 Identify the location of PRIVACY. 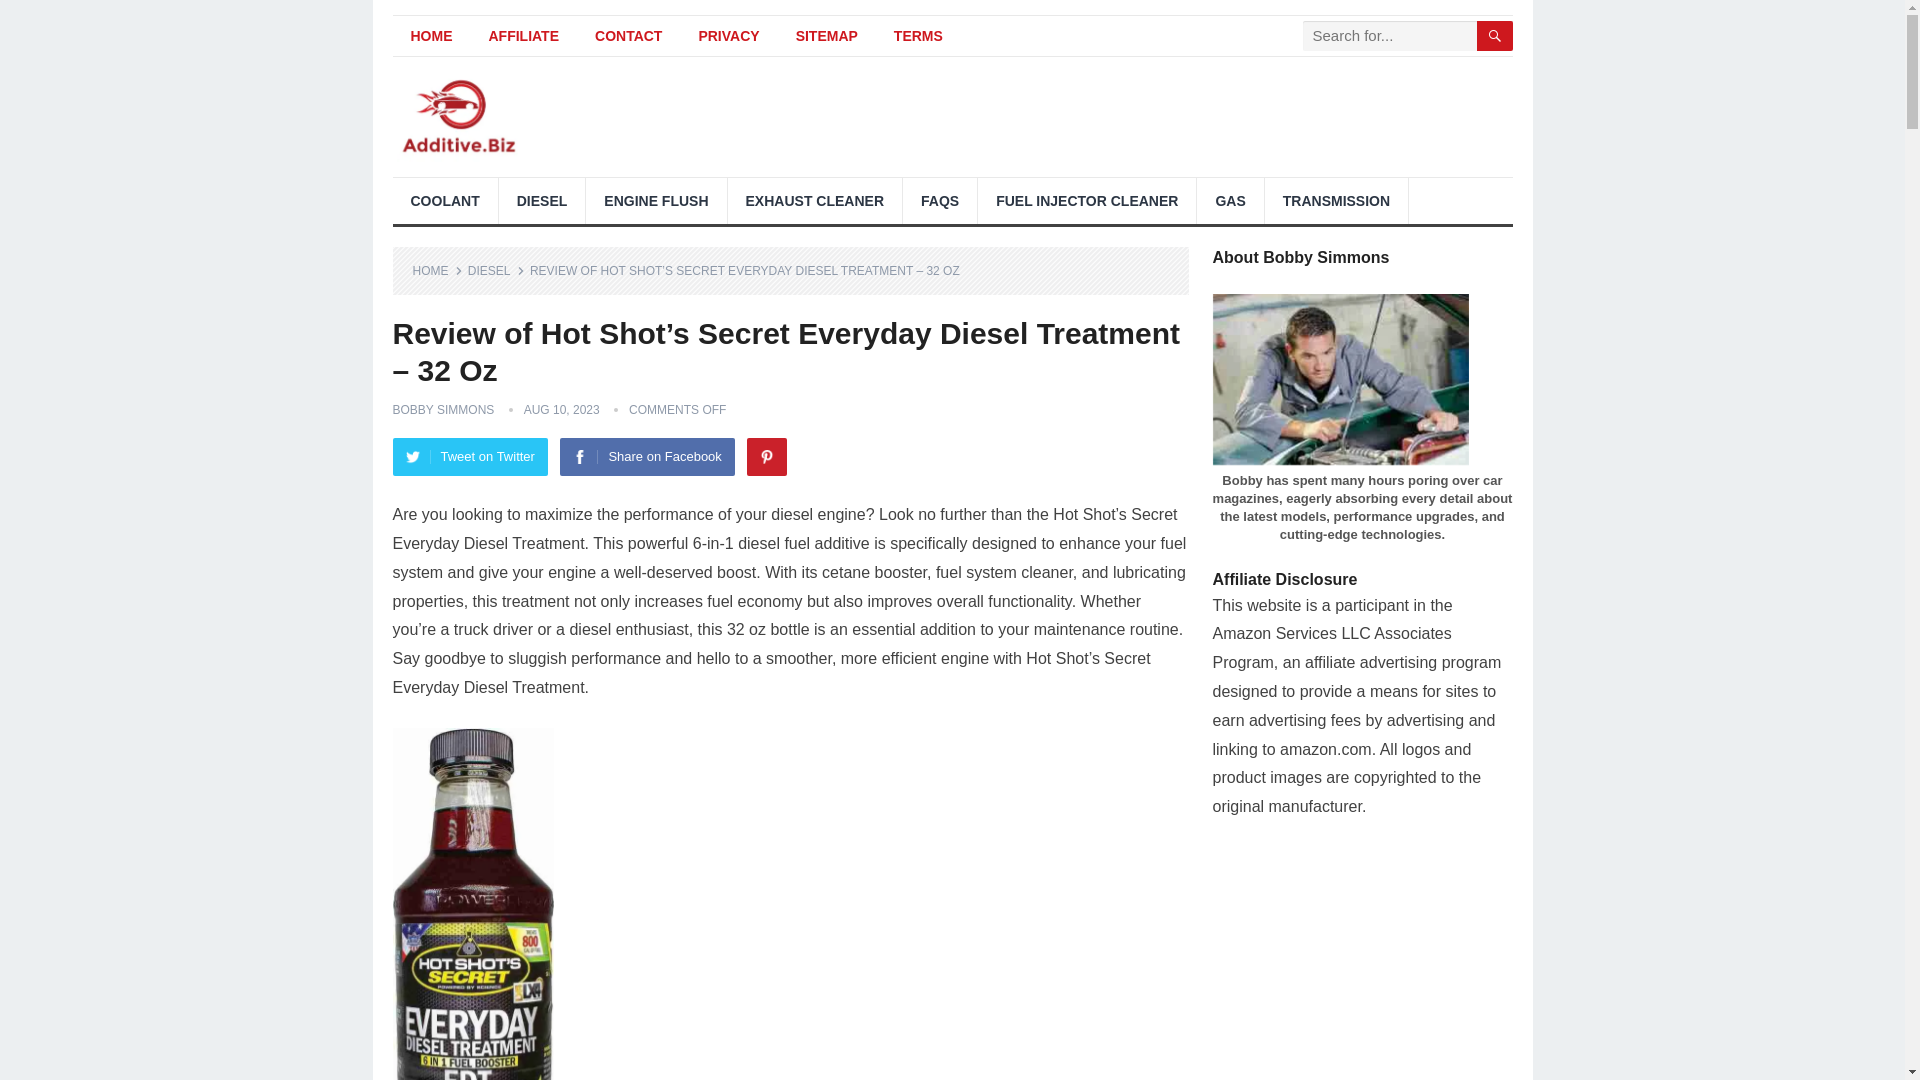
(728, 36).